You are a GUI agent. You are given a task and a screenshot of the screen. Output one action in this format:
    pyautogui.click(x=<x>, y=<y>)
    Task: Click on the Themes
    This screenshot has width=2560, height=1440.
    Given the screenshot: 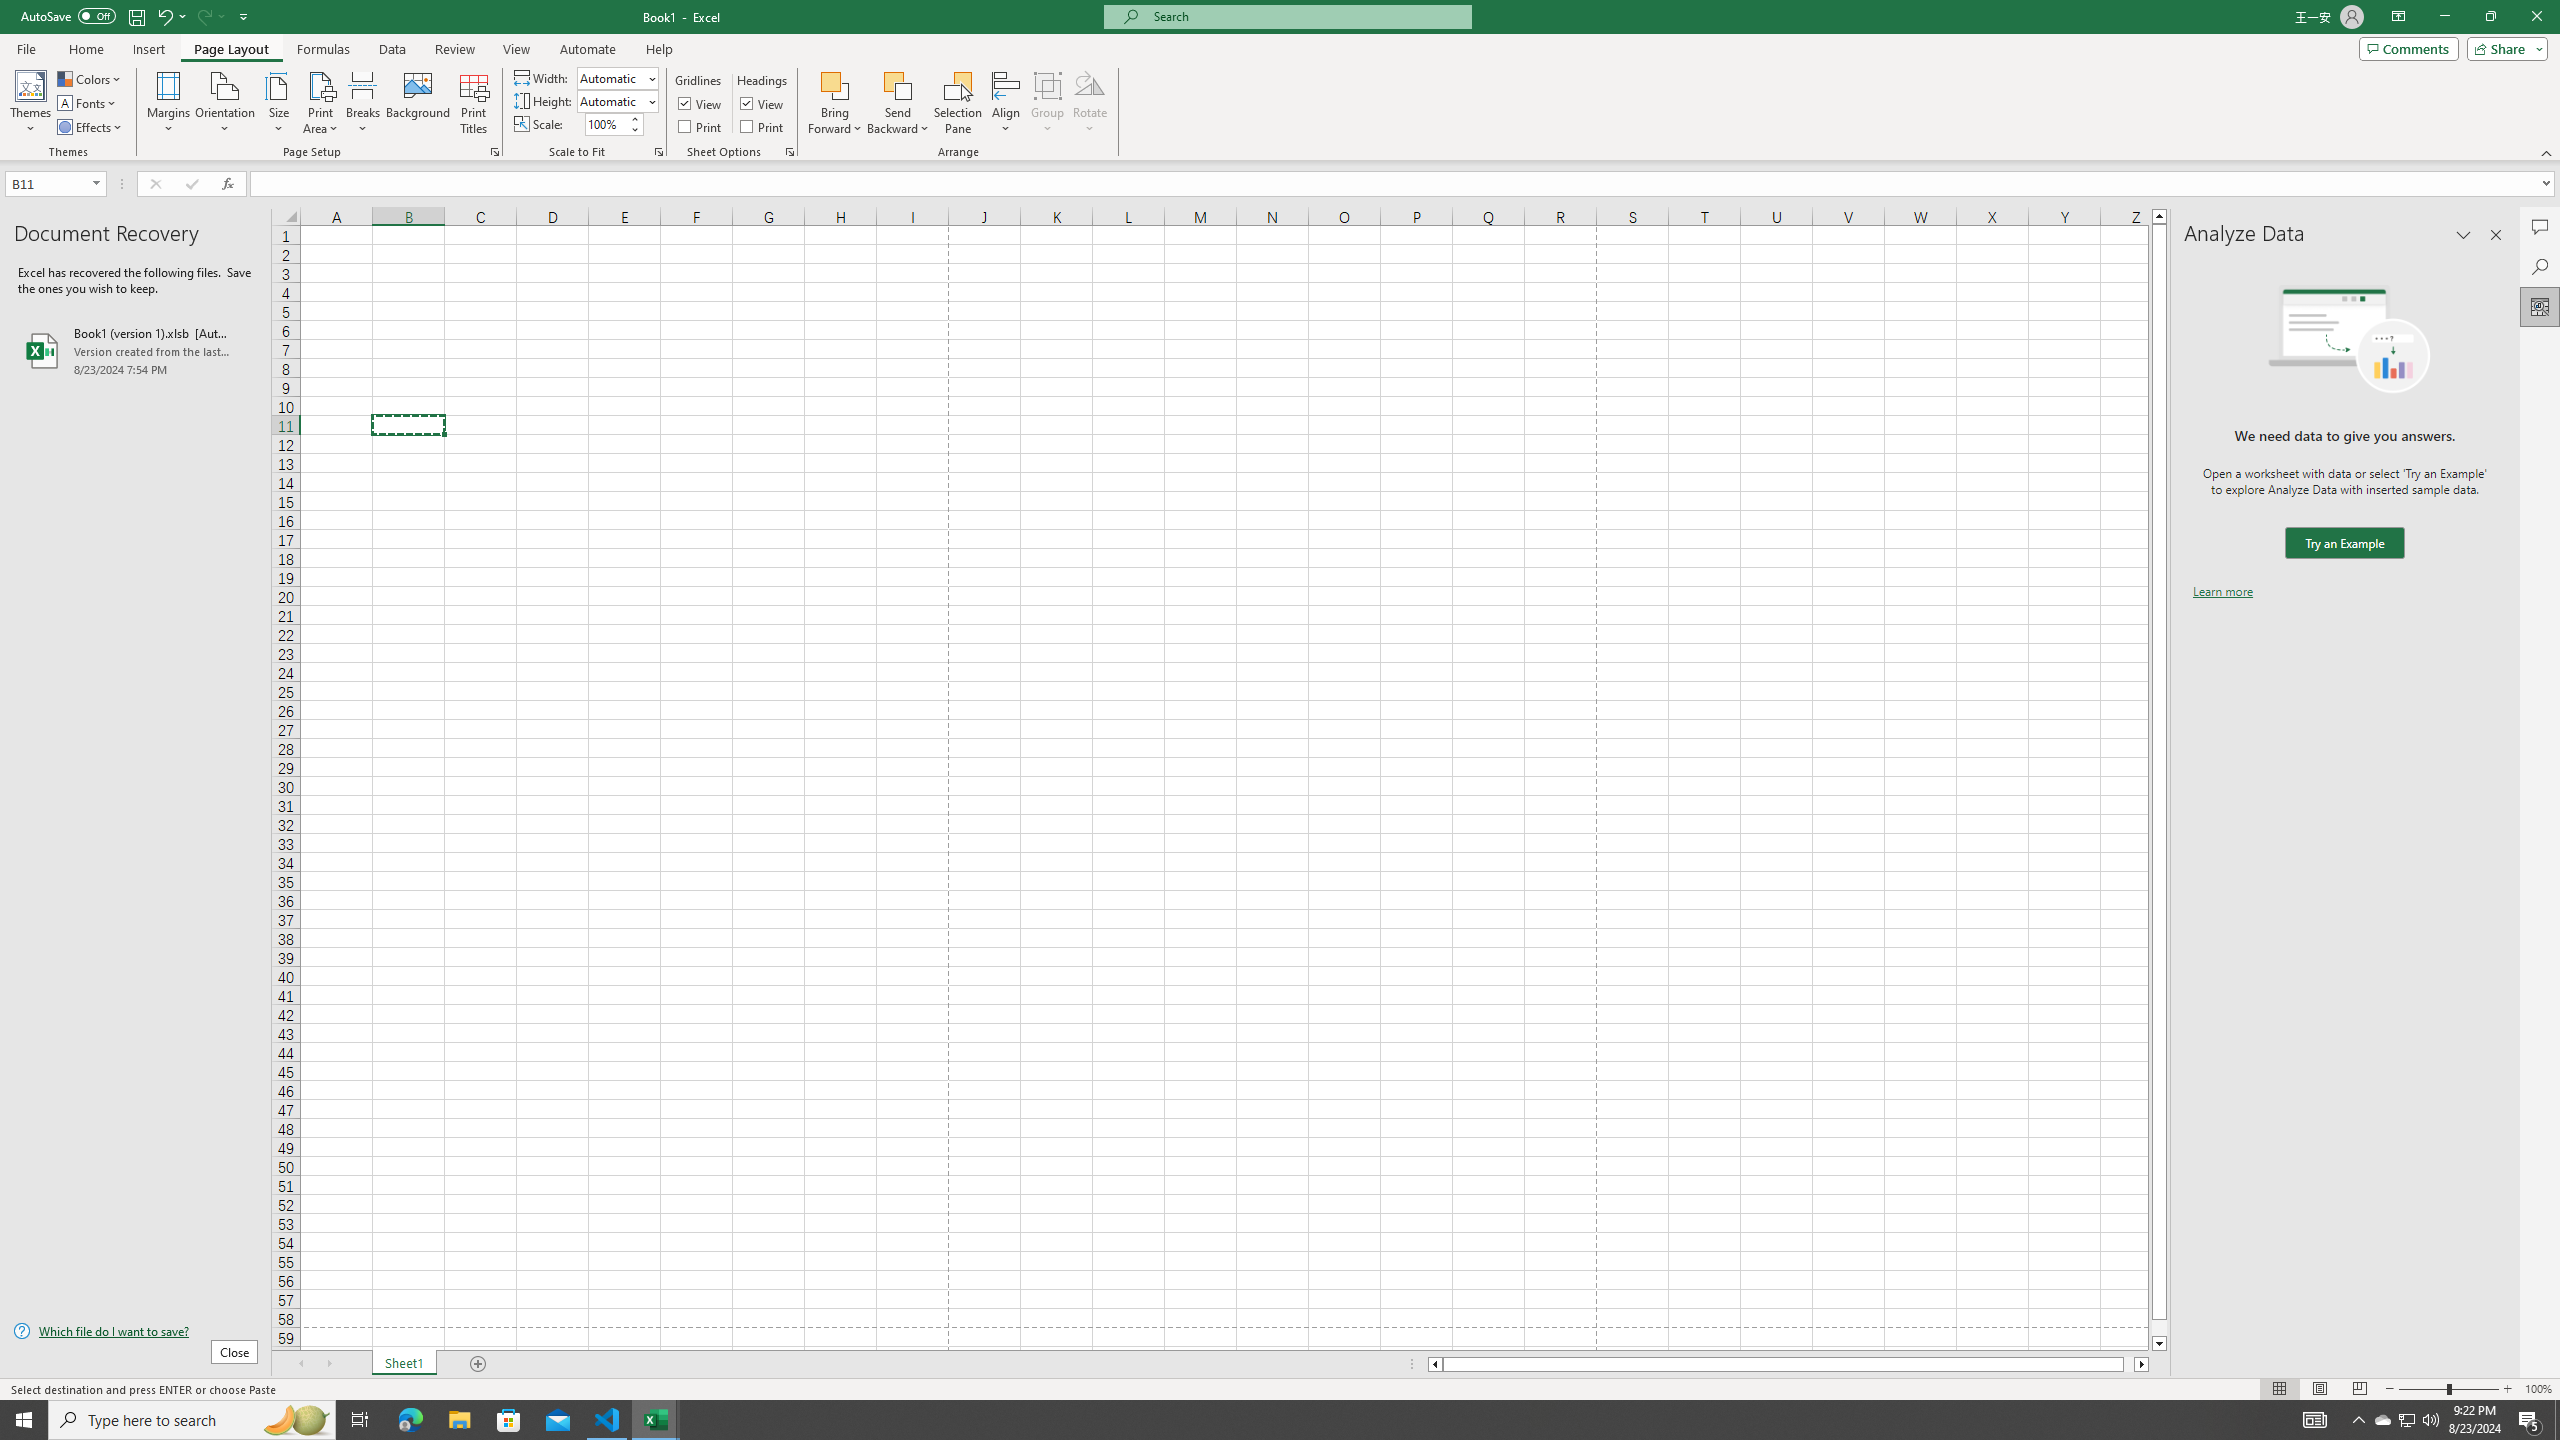 What is the action you would take?
    pyautogui.click(x=30, y=103)
    